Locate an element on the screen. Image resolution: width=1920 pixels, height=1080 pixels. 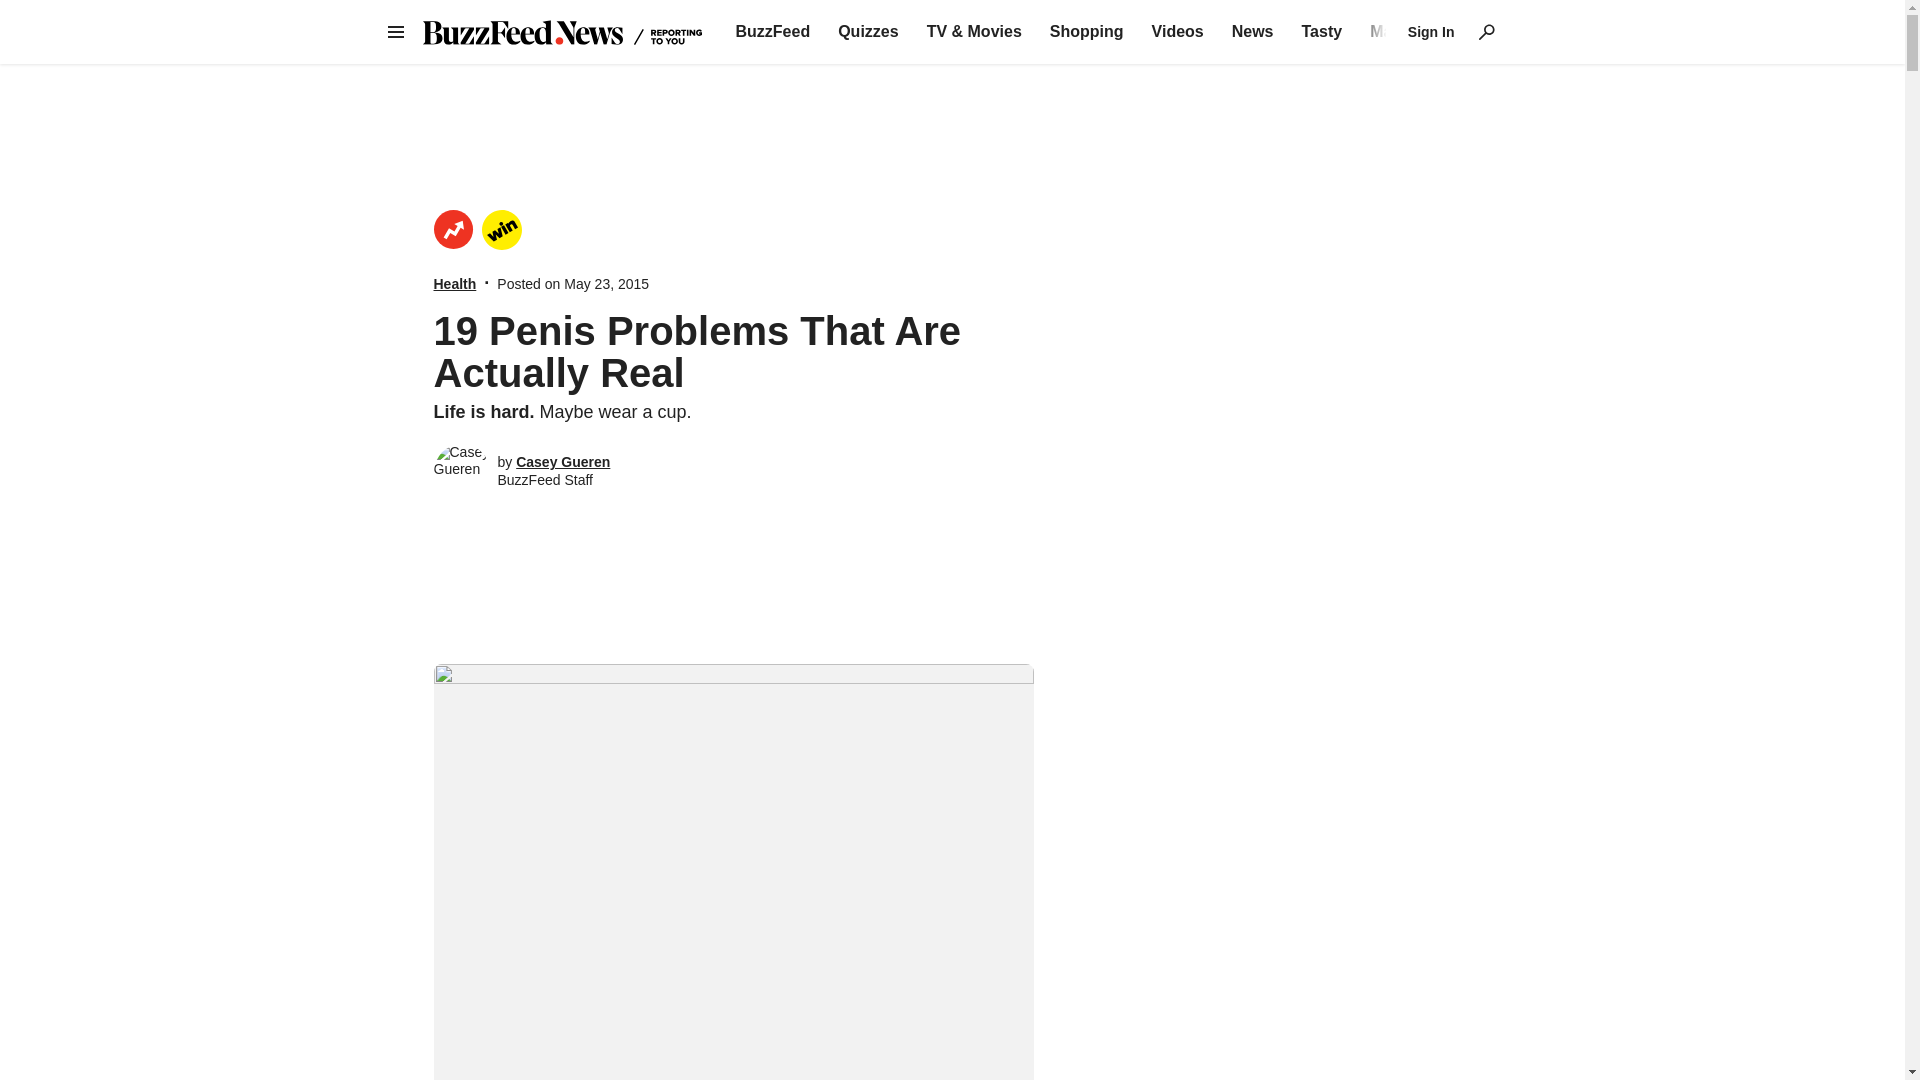
News is located at coordinates (1253, 32).